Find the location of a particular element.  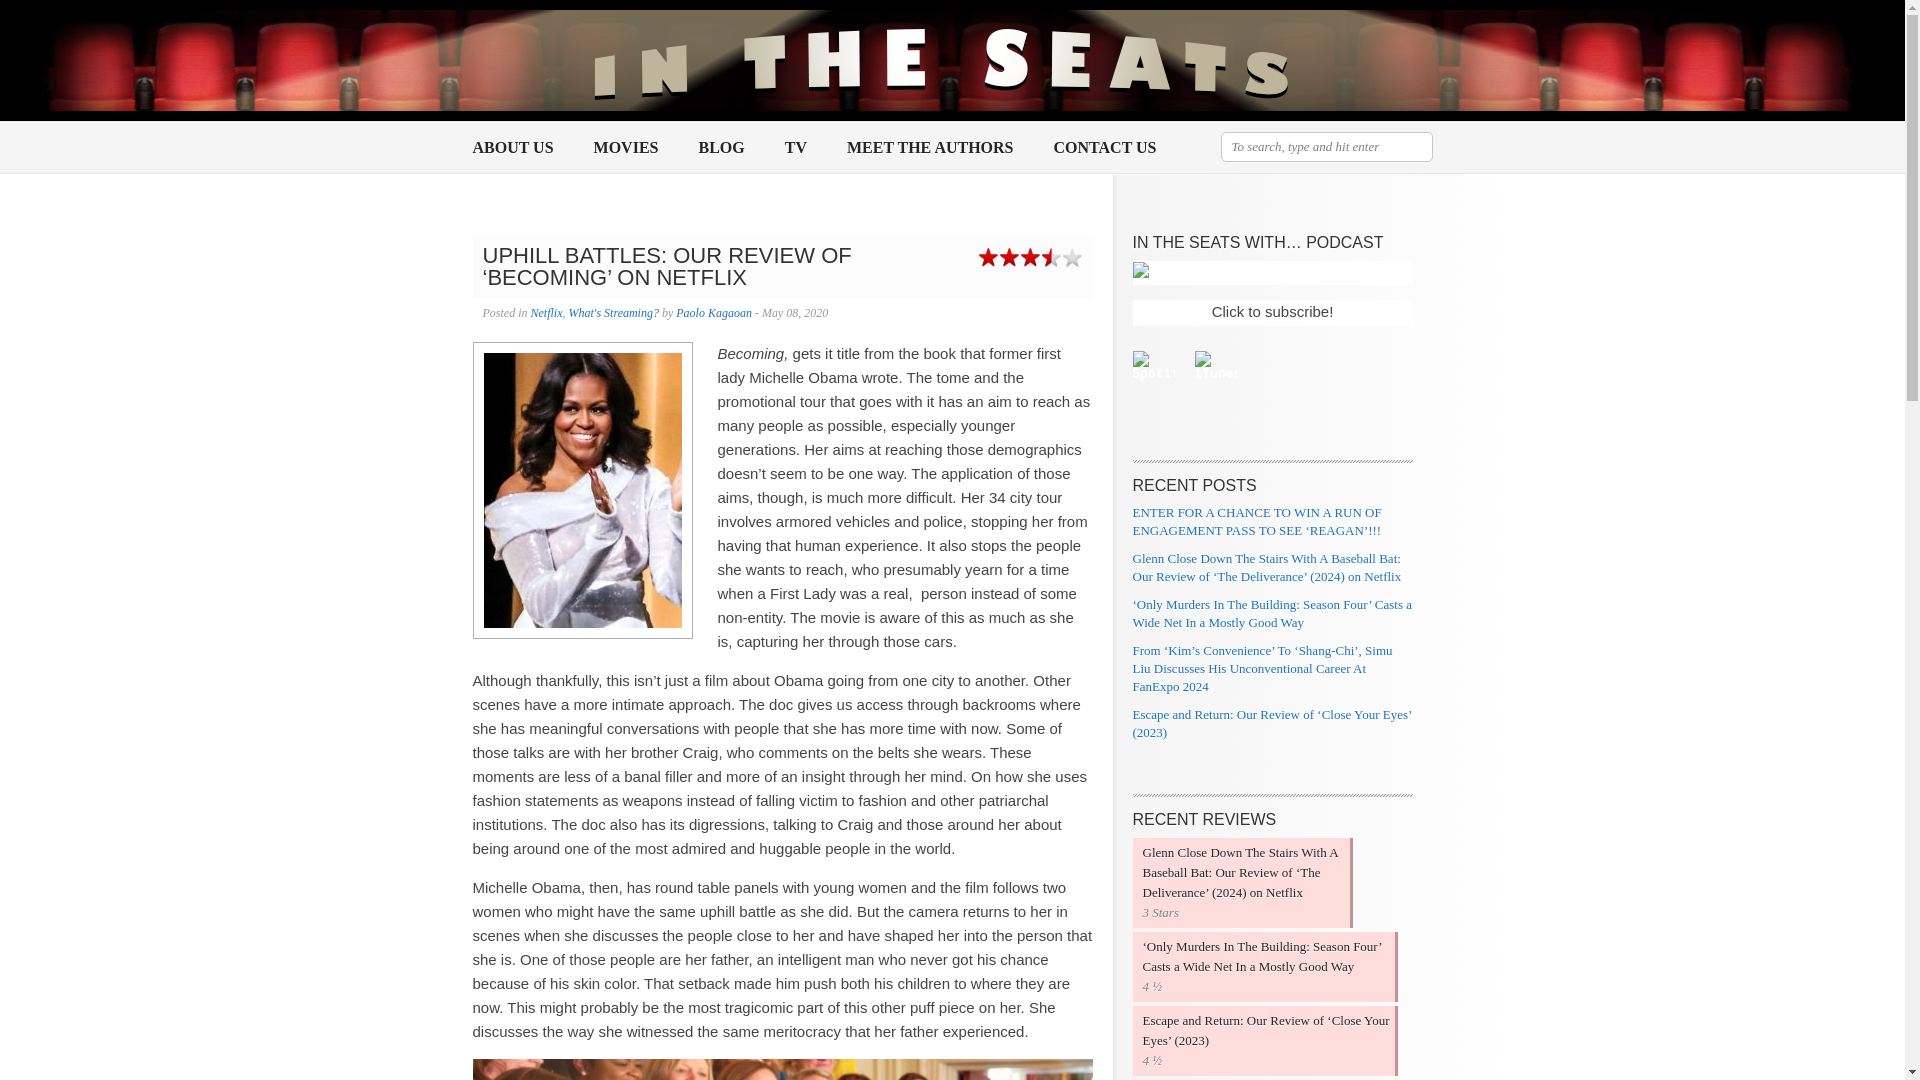

Paolo Kagaoan is located at coordinates (714, 312).